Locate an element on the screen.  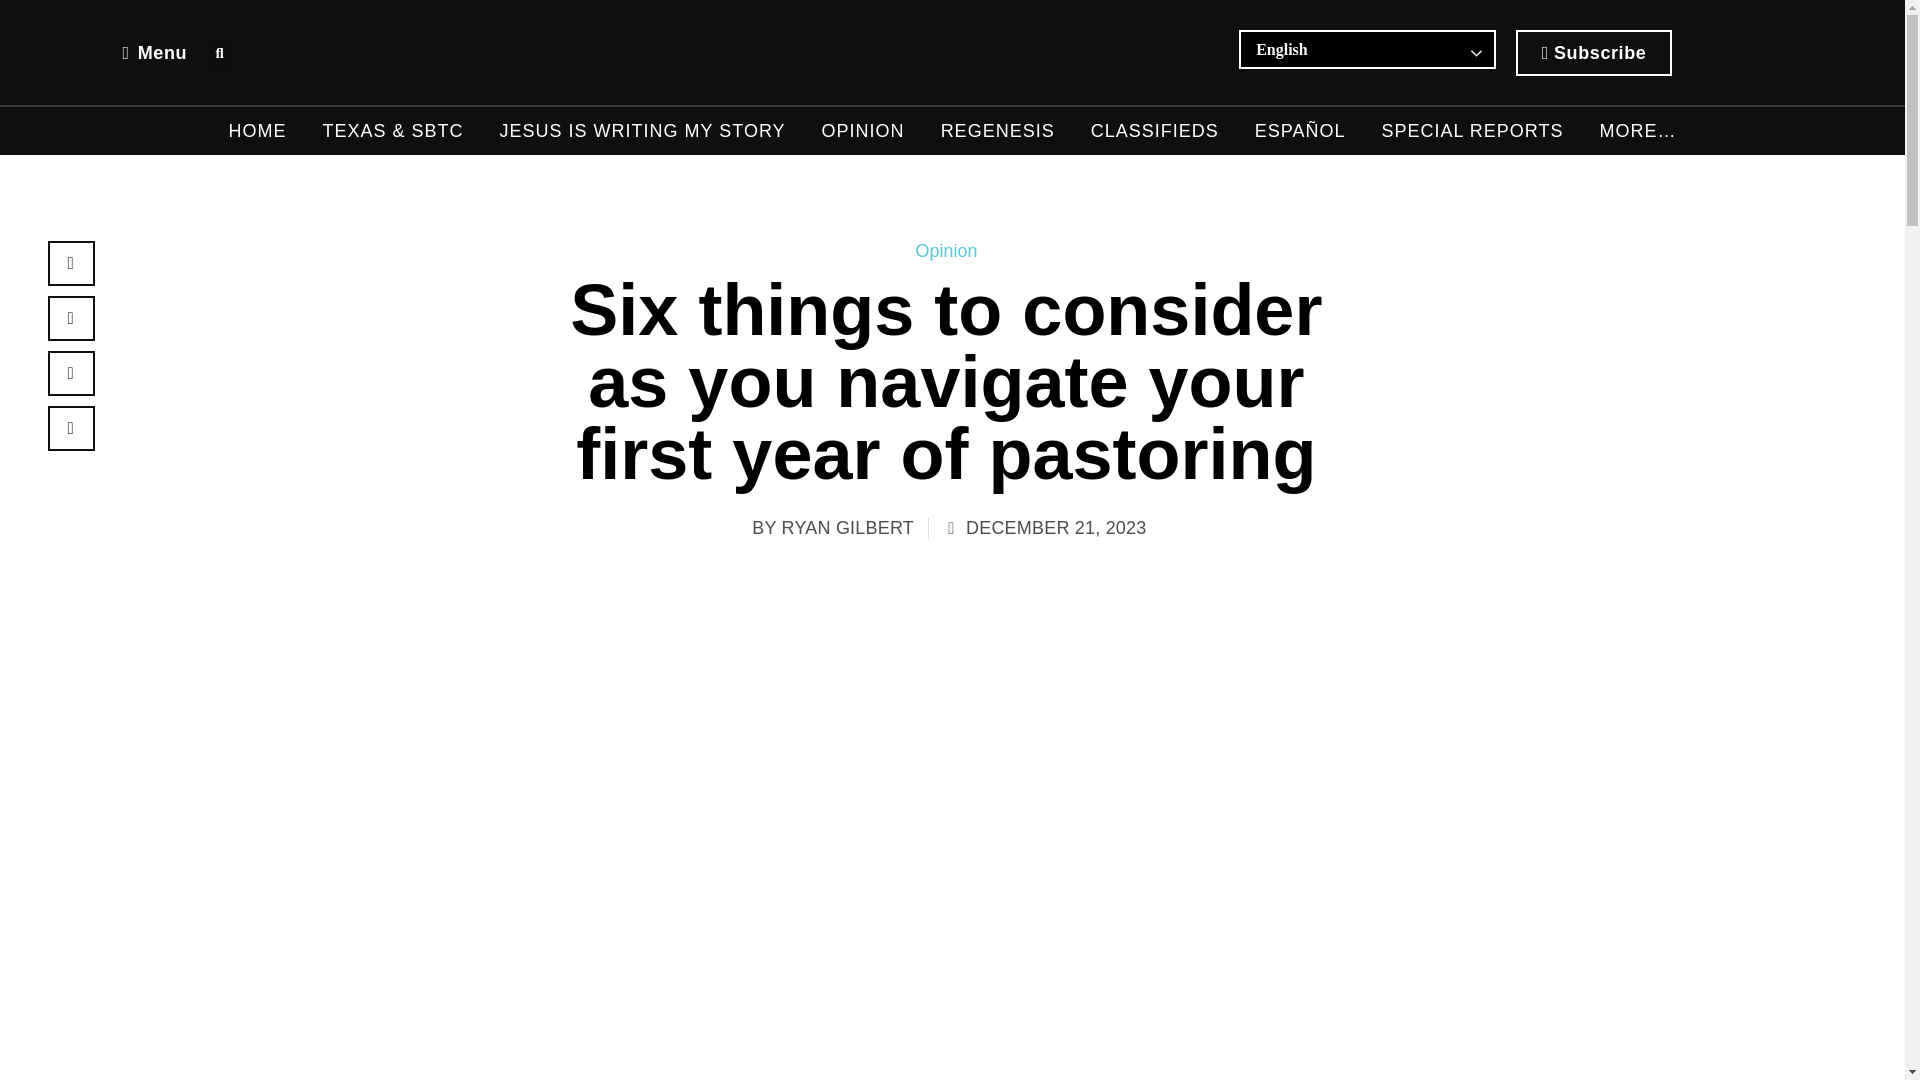
English is located at coordinates (1336, 49).